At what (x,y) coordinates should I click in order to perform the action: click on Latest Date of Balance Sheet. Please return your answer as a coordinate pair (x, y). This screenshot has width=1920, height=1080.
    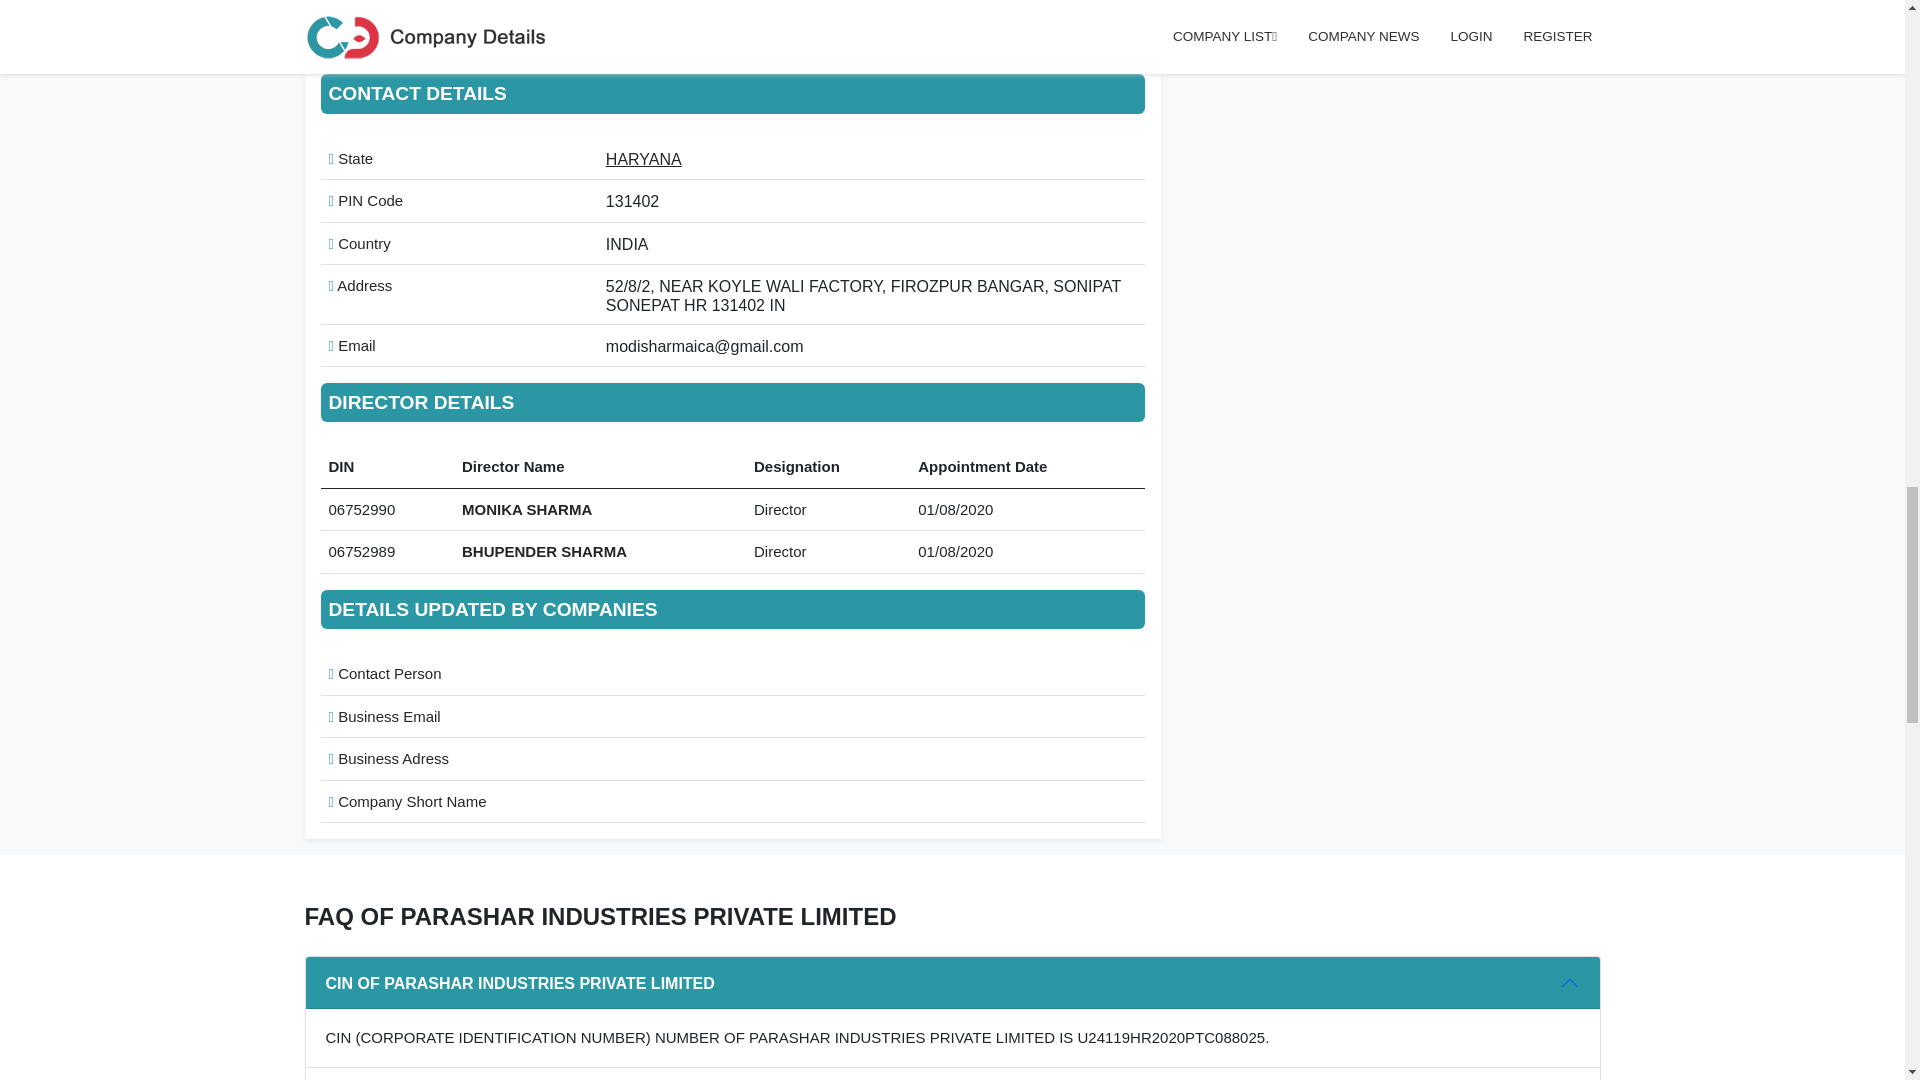
    Looking at the image, I should click on (430, 36).